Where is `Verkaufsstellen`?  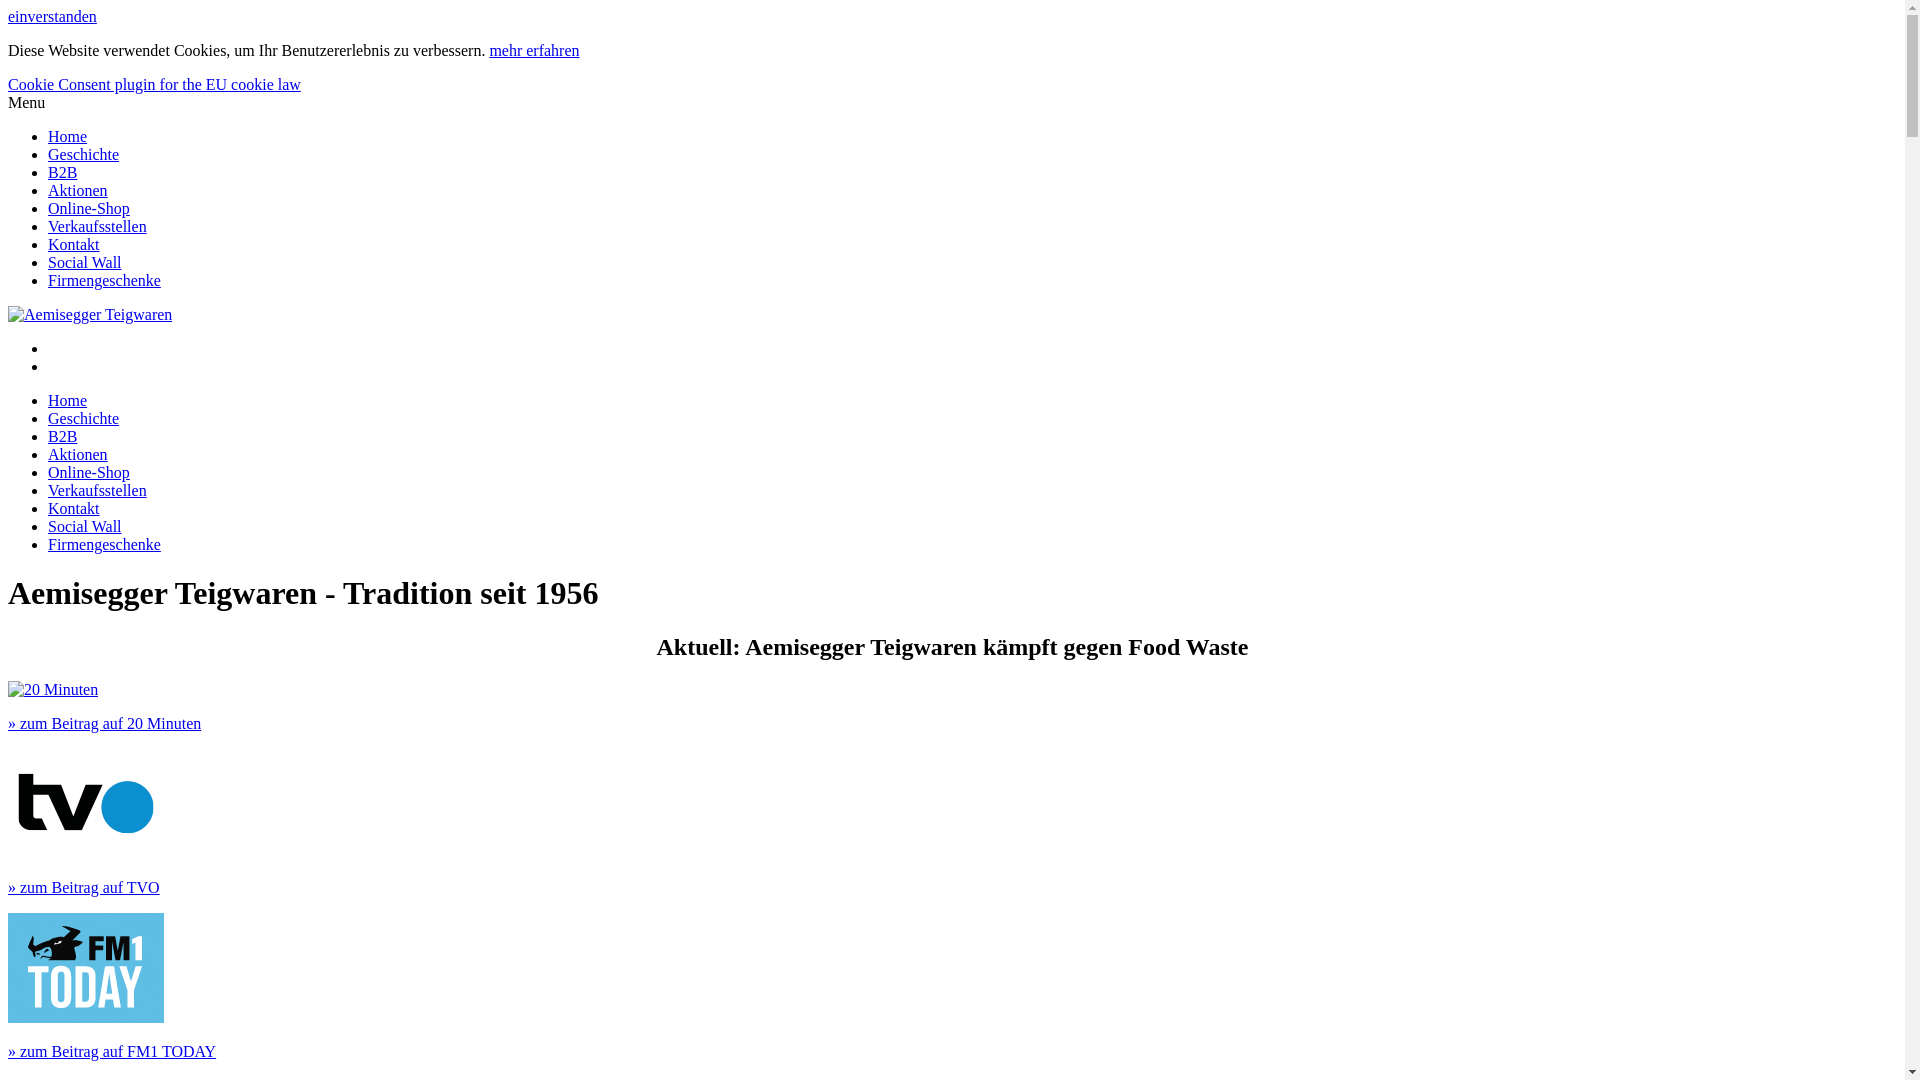
Verkaufsstellen is located at coordinates (98, 490).